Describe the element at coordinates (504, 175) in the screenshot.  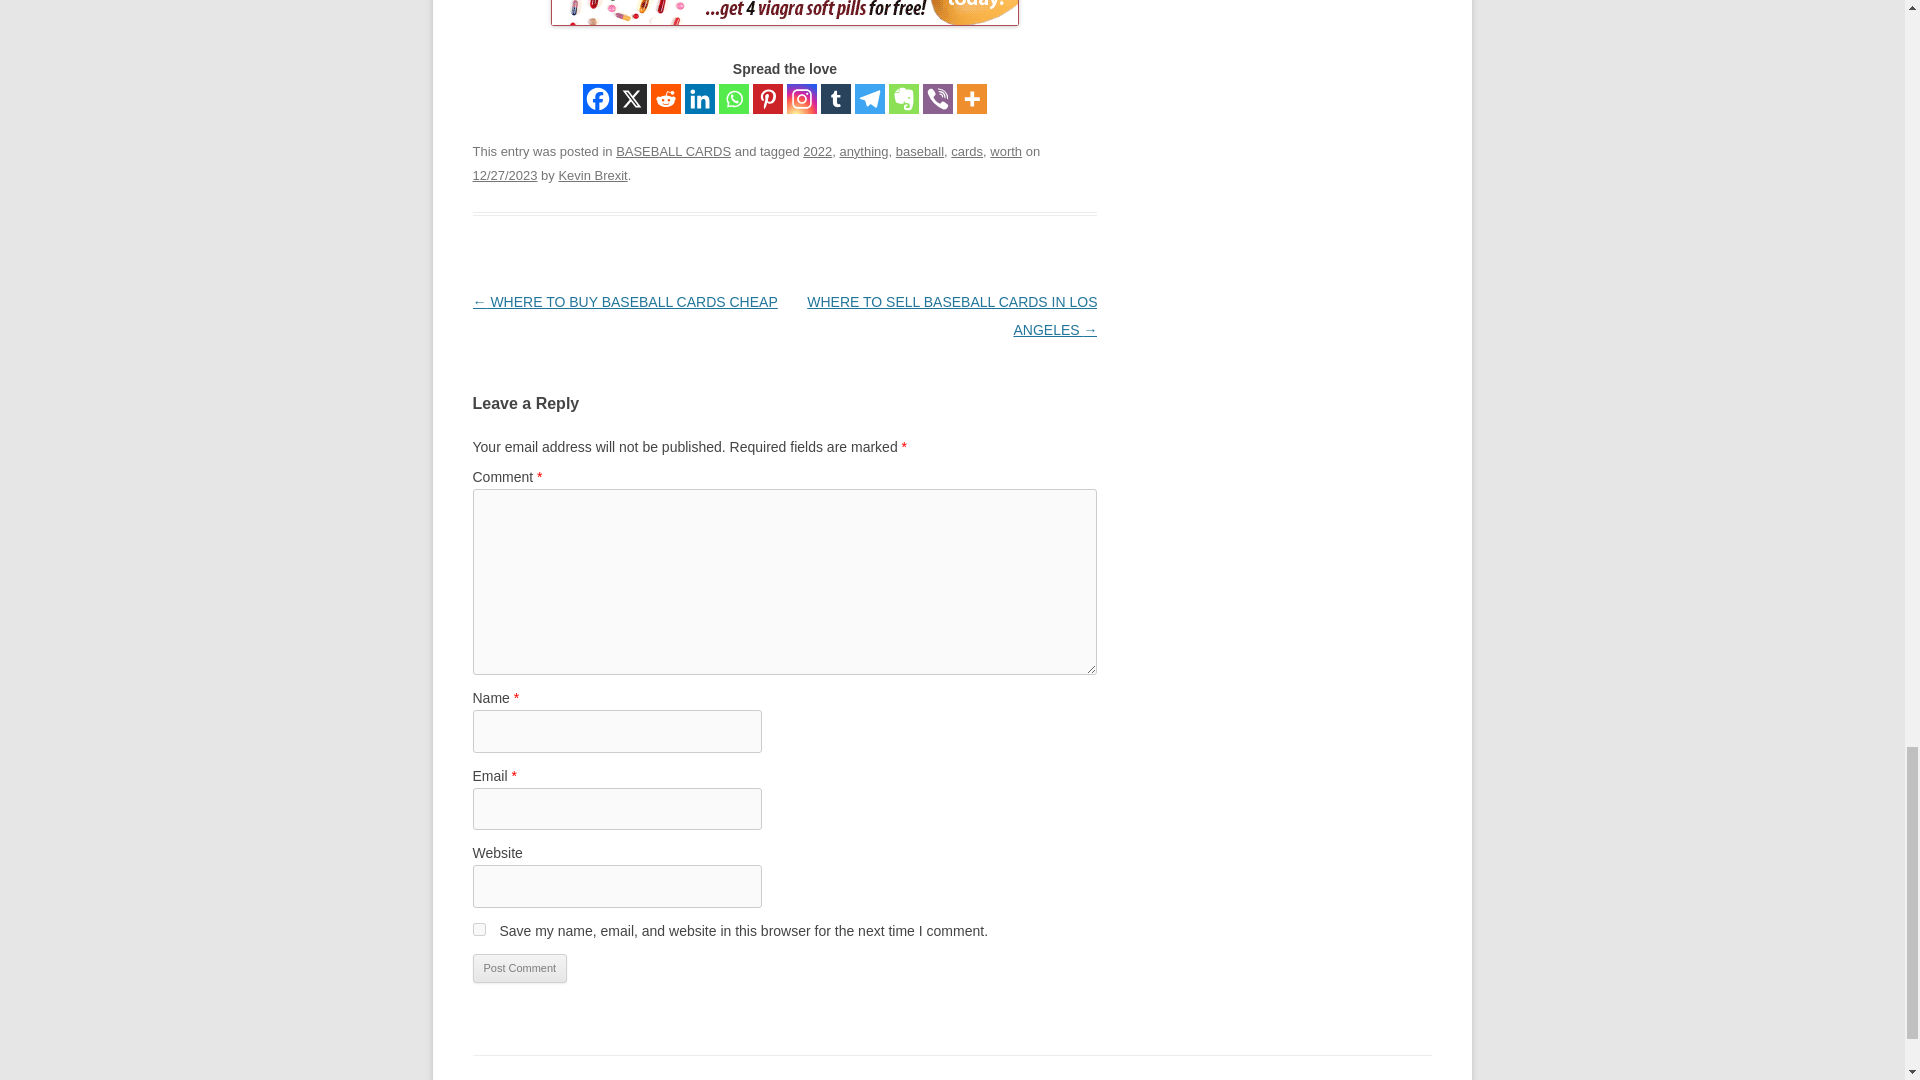
I see `2:48 AM` at that location.